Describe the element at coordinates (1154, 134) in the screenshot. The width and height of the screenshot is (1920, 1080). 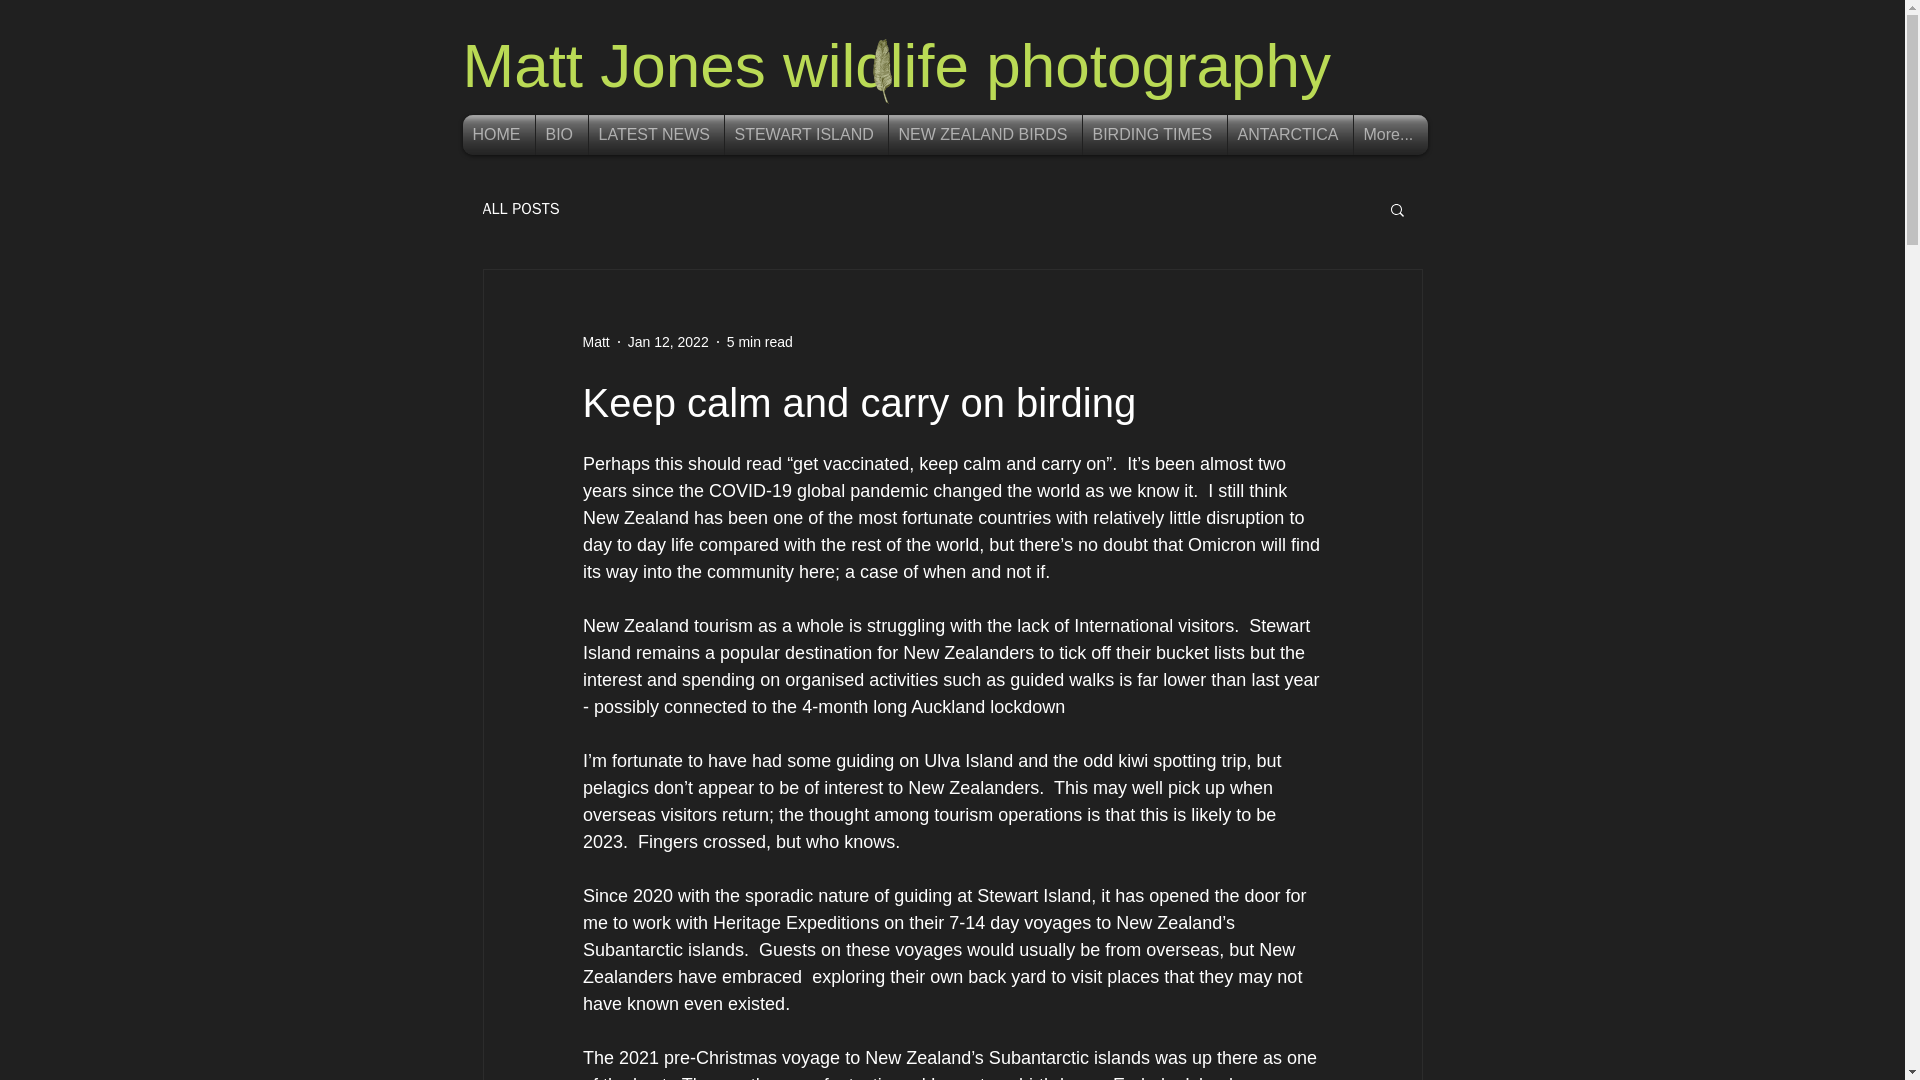
I see `BIRDING TIMES` at that location.